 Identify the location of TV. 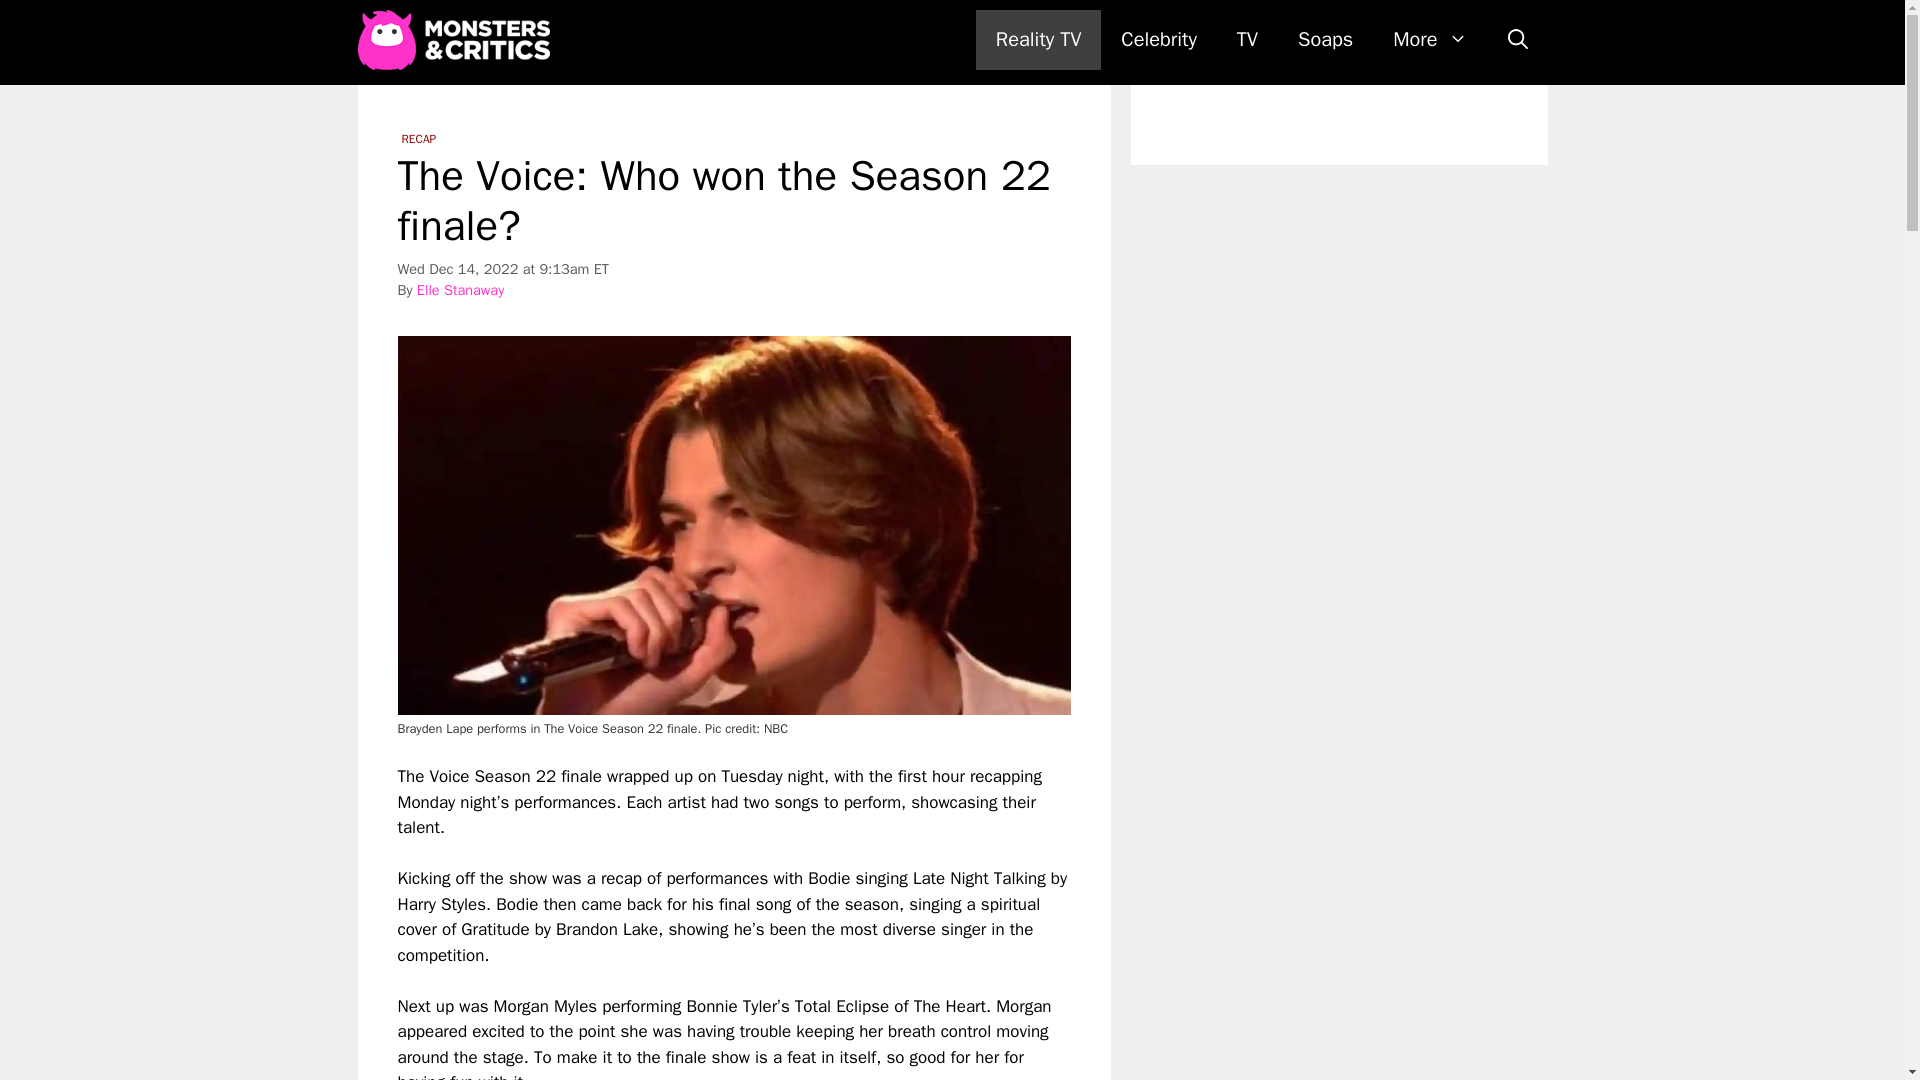
(1248, 40).